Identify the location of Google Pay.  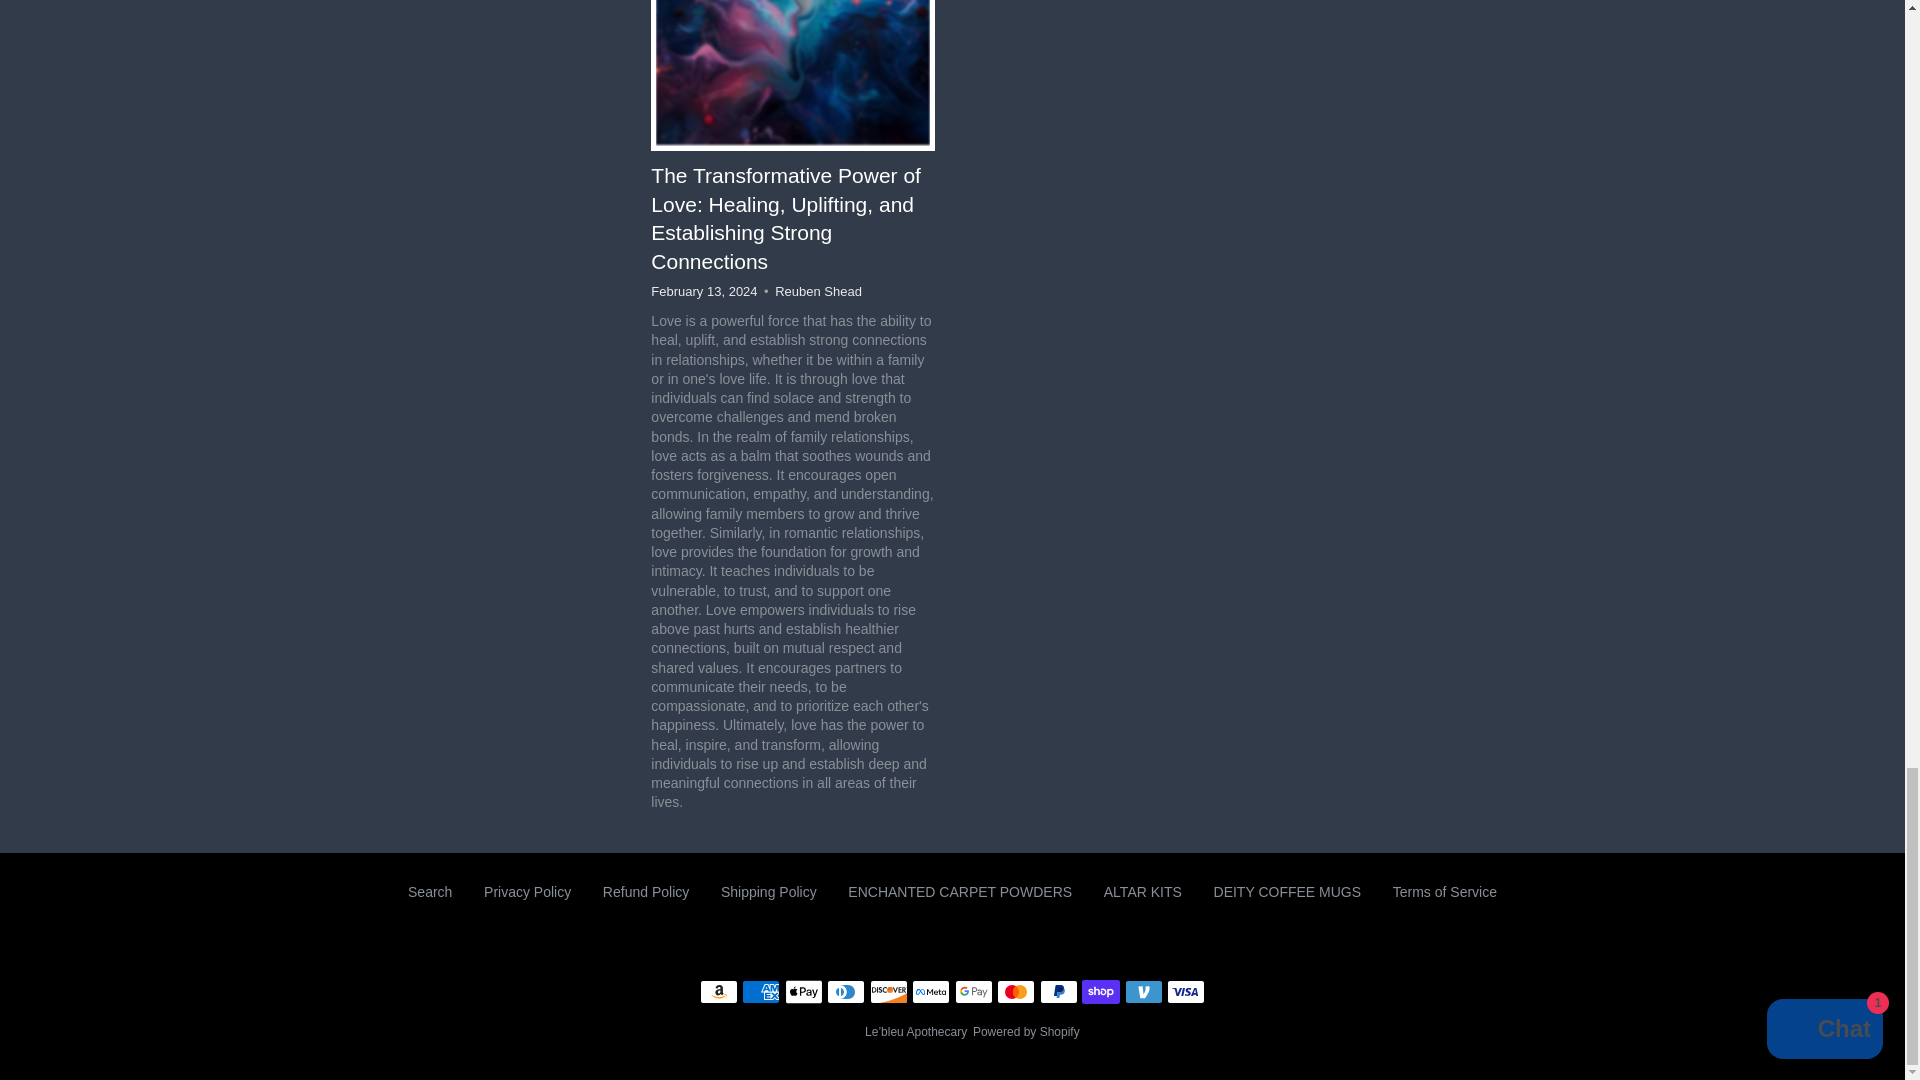
(973, 992).